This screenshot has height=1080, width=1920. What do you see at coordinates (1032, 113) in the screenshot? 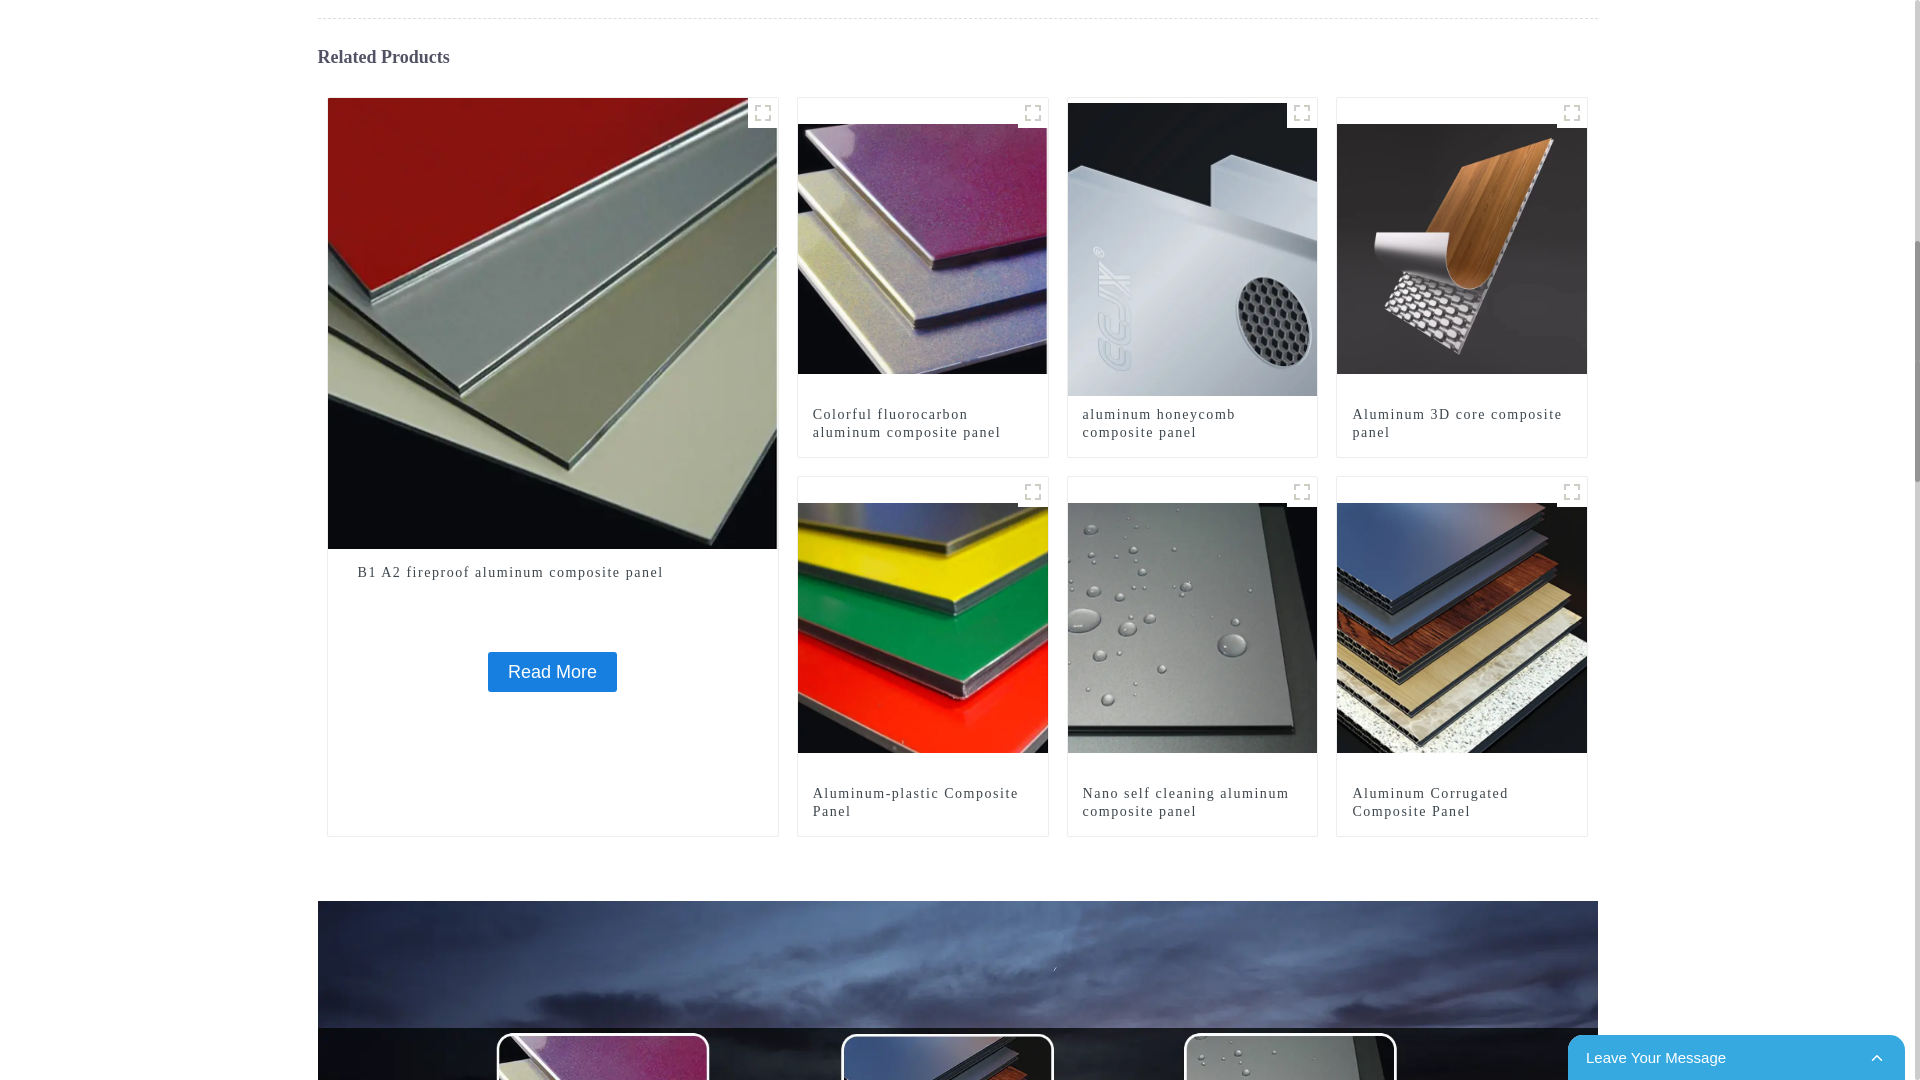
I see `Colorful fluorocarbon aluminum plastic plate` at bounding box center [1032, 113].